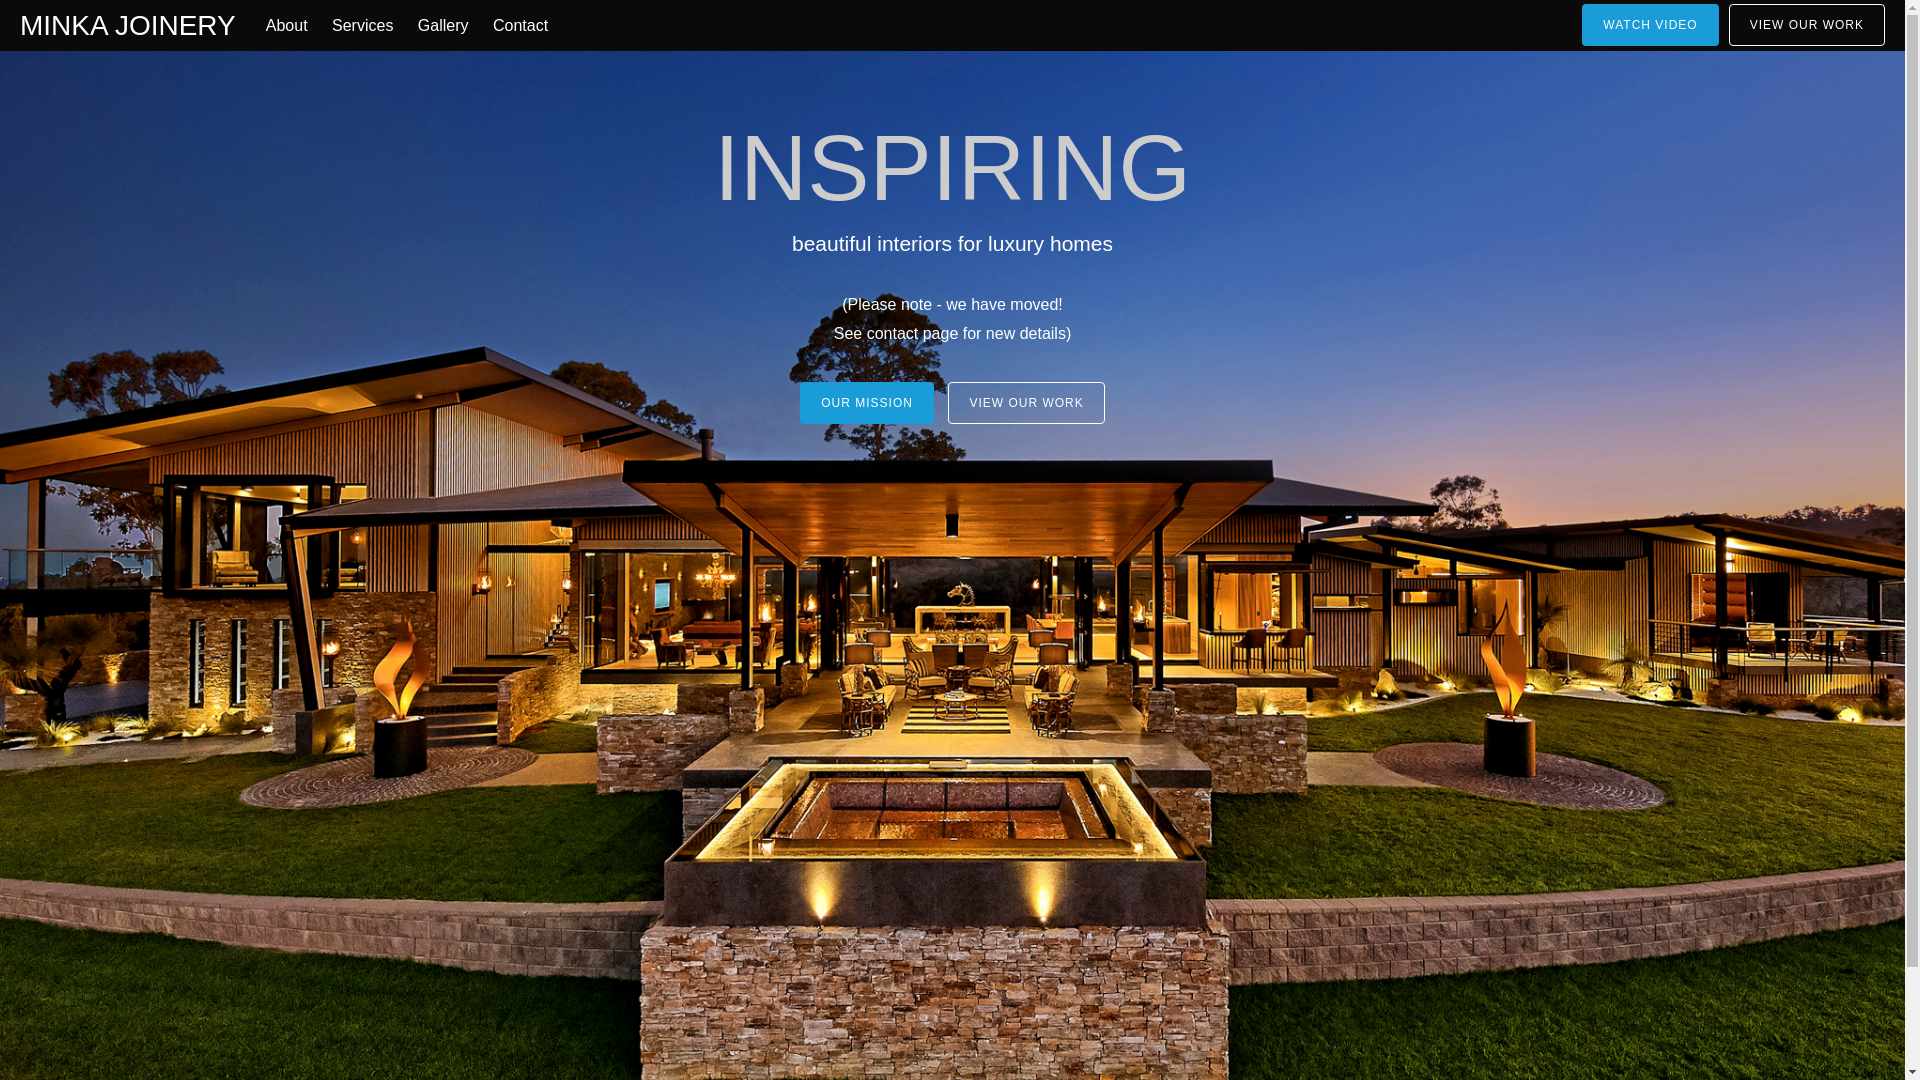 The image size is (1920, 1080). What do you see at coordinates (1807, 25) in the screenshot?
I see `VIEW OUR WORK` at bounding box center [1807, 25].